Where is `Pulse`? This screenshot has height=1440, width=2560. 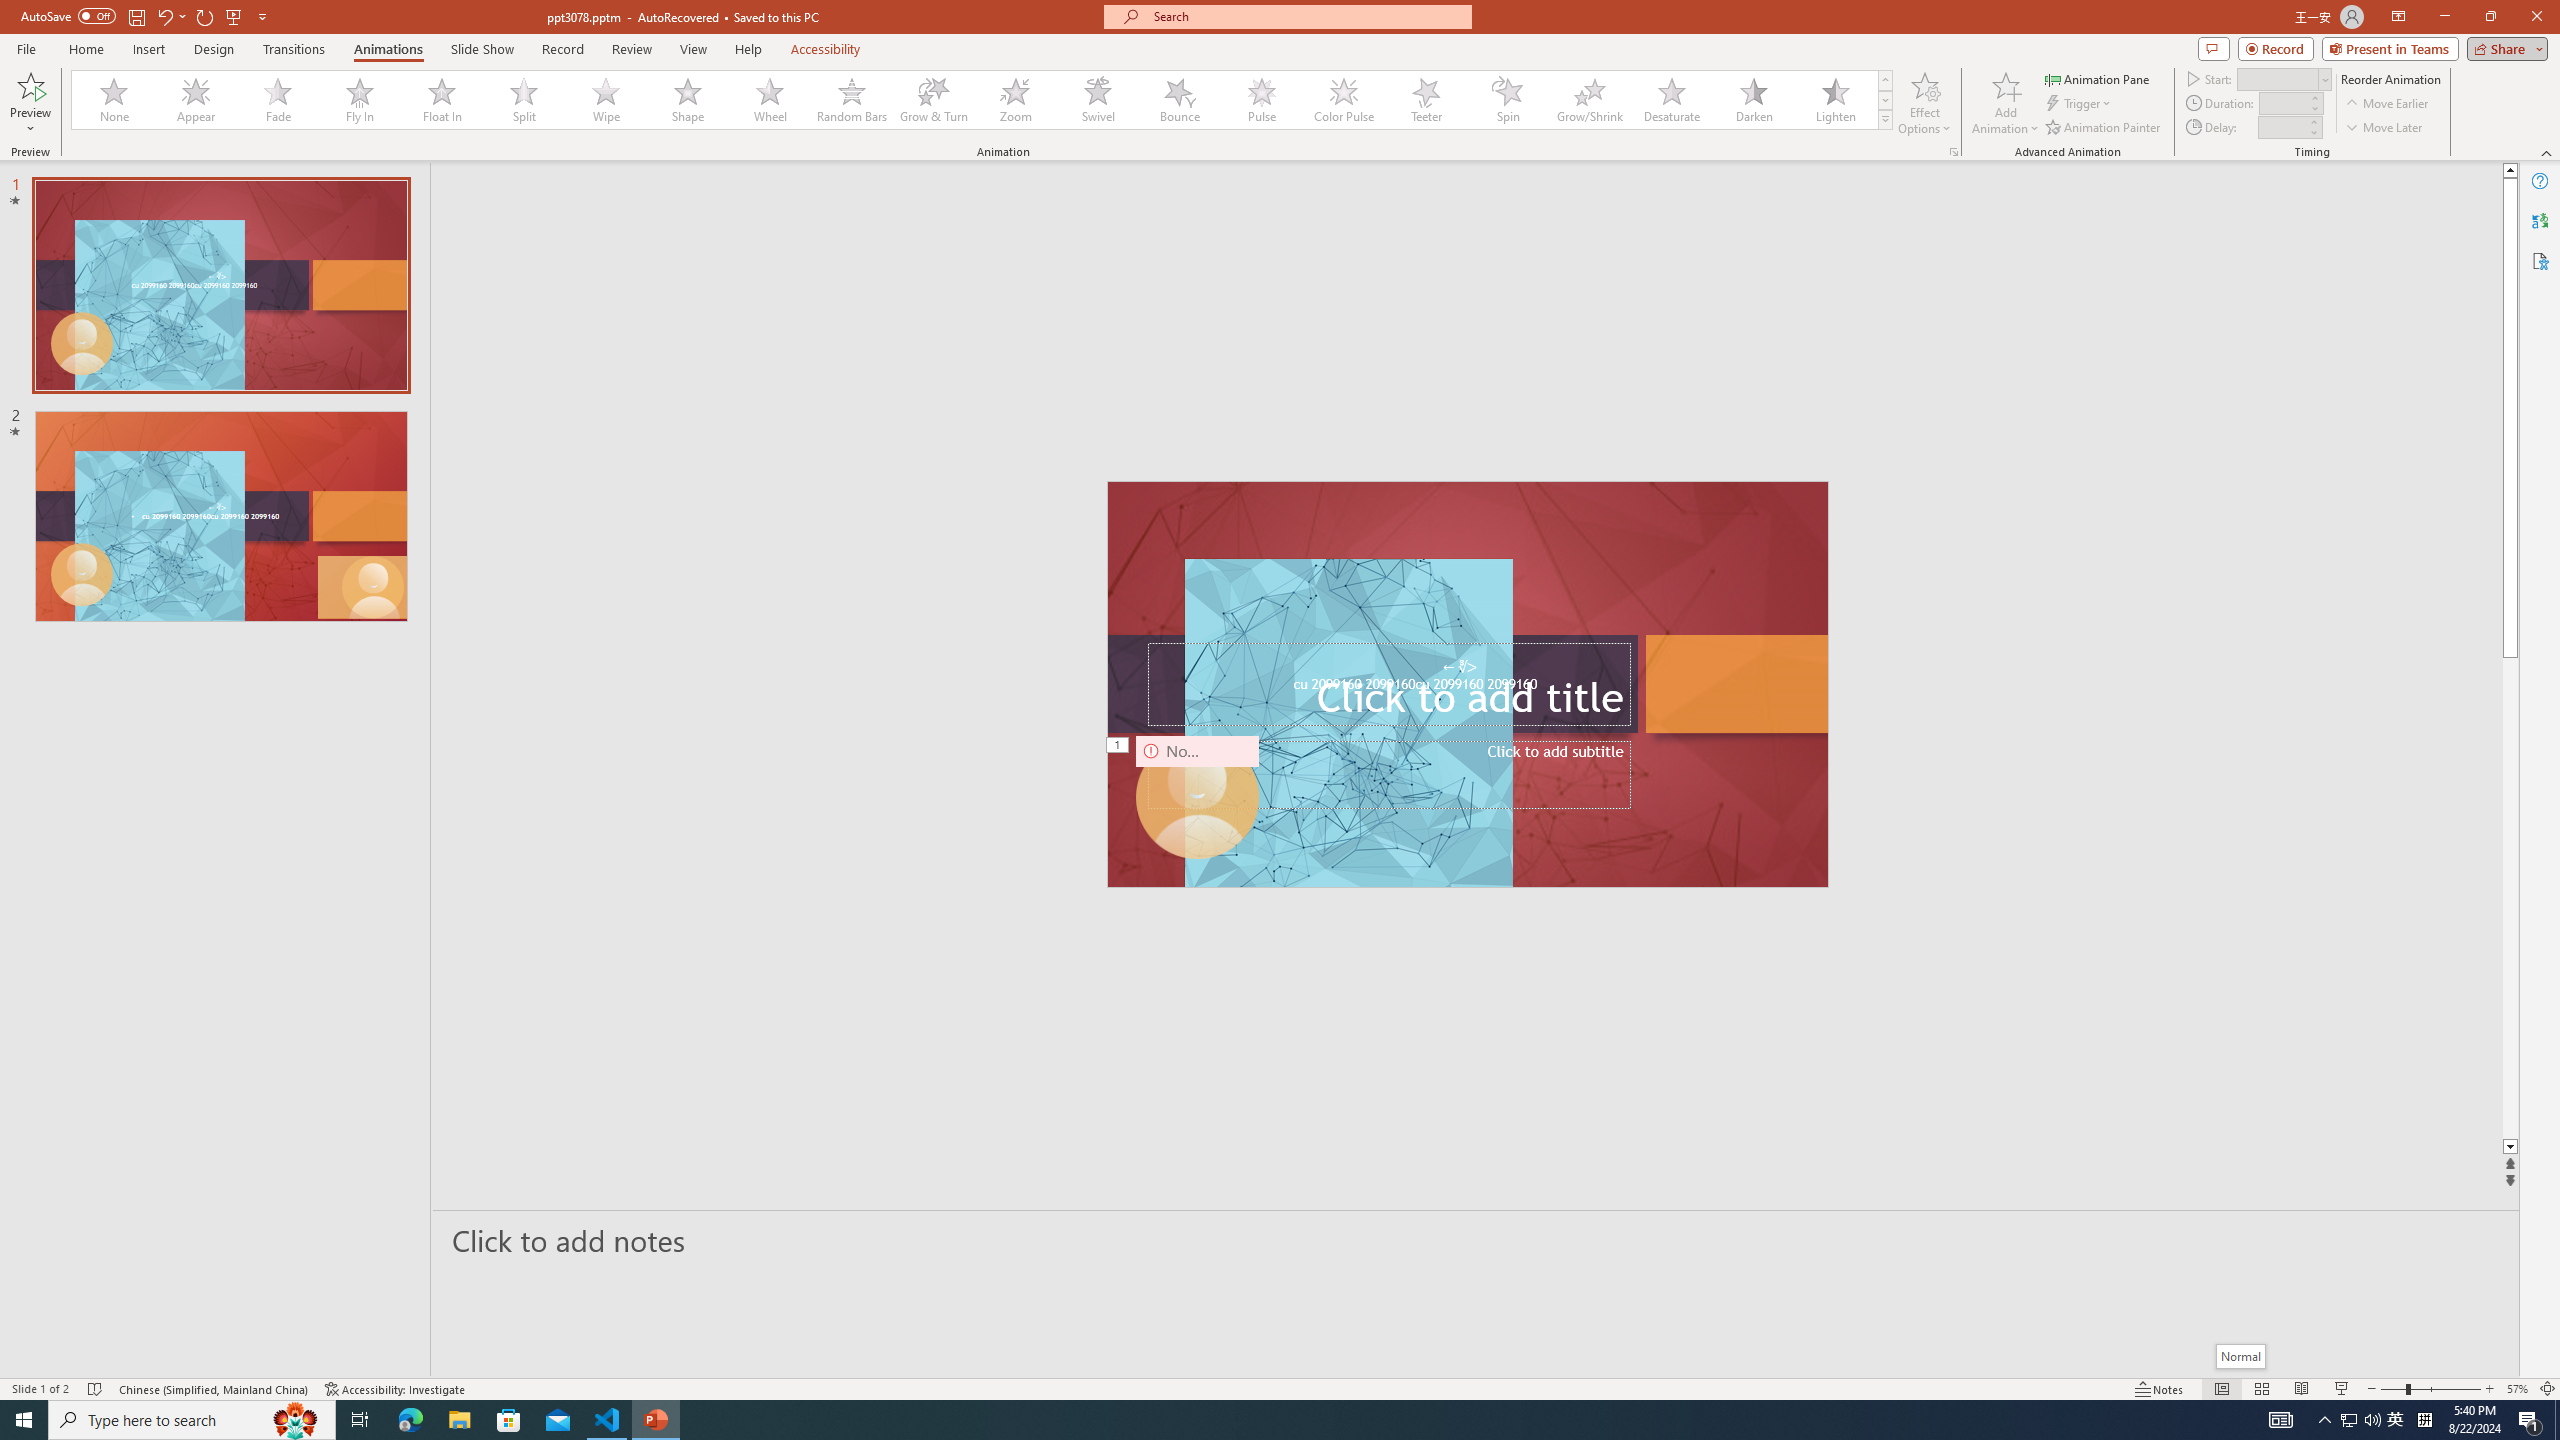
Pulse is located at coordinates (1262, 100).